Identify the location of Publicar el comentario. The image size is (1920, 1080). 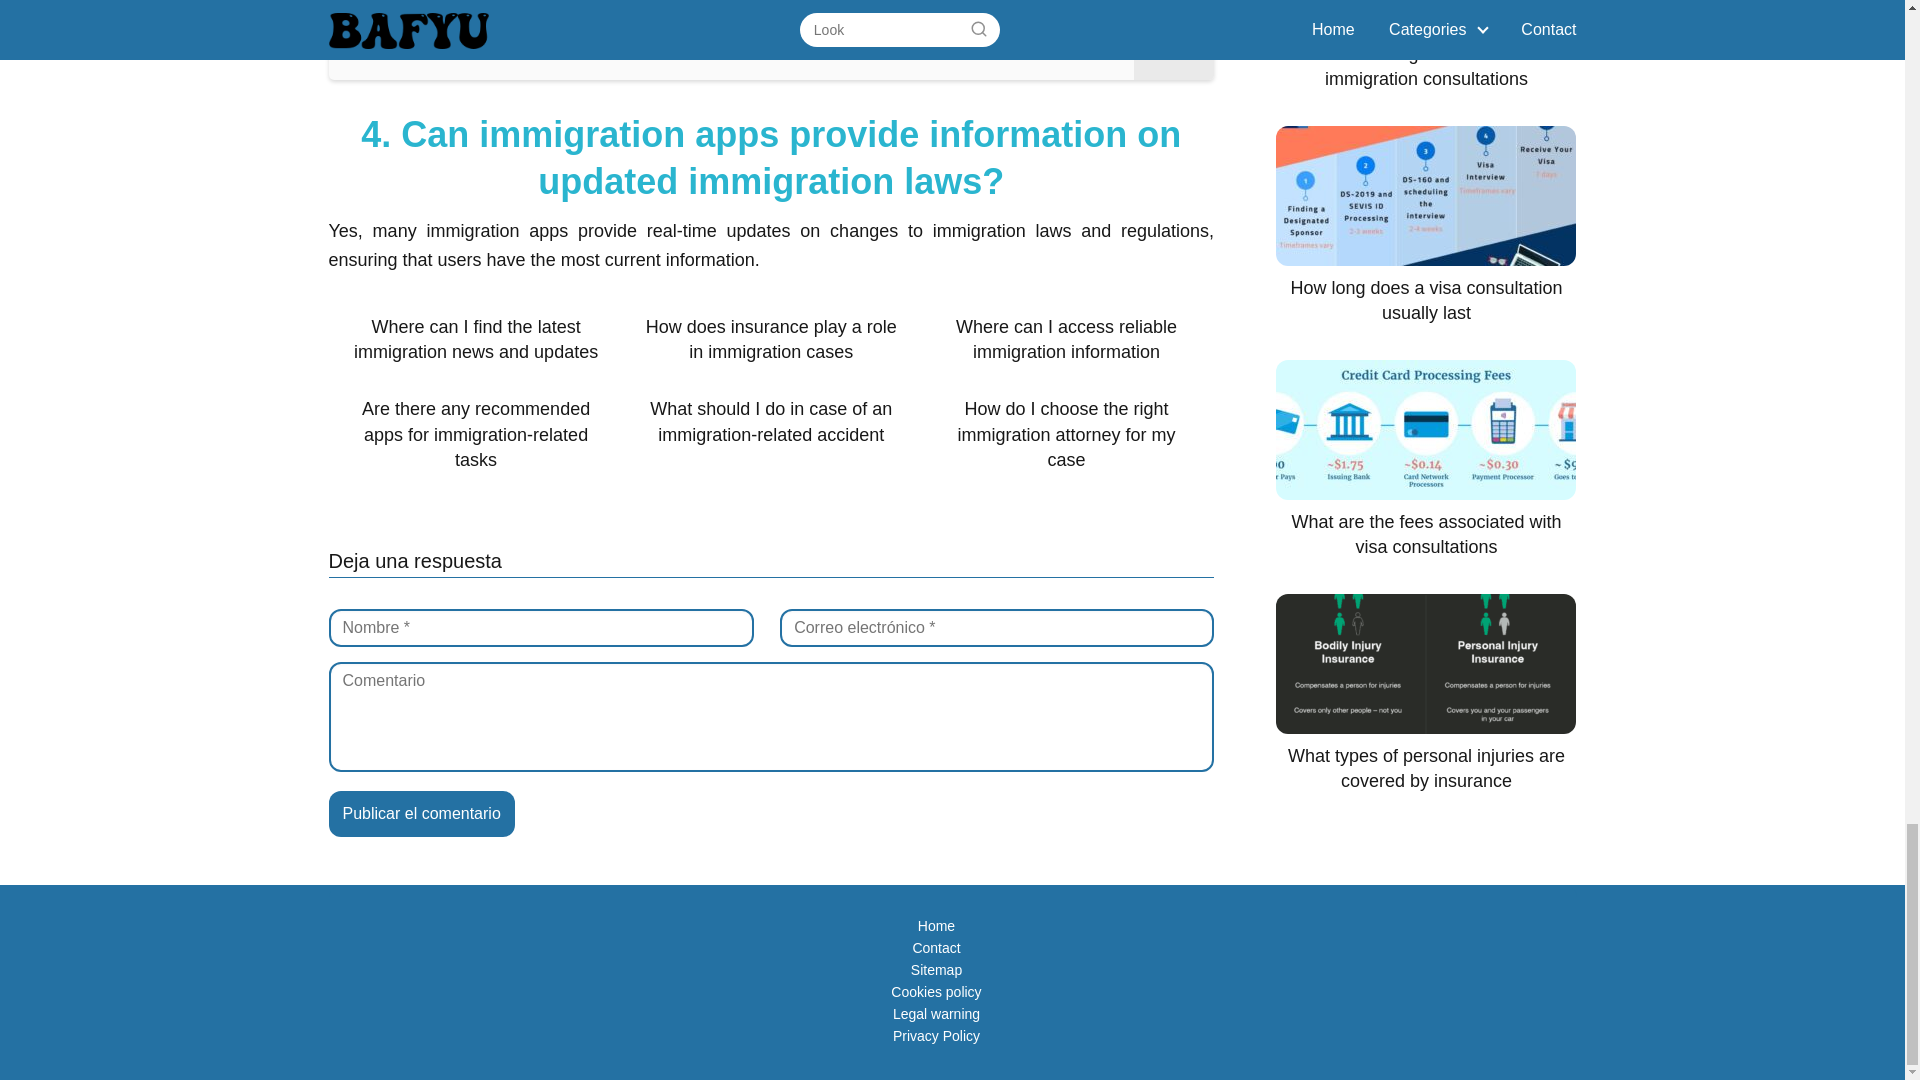
(421, 814).